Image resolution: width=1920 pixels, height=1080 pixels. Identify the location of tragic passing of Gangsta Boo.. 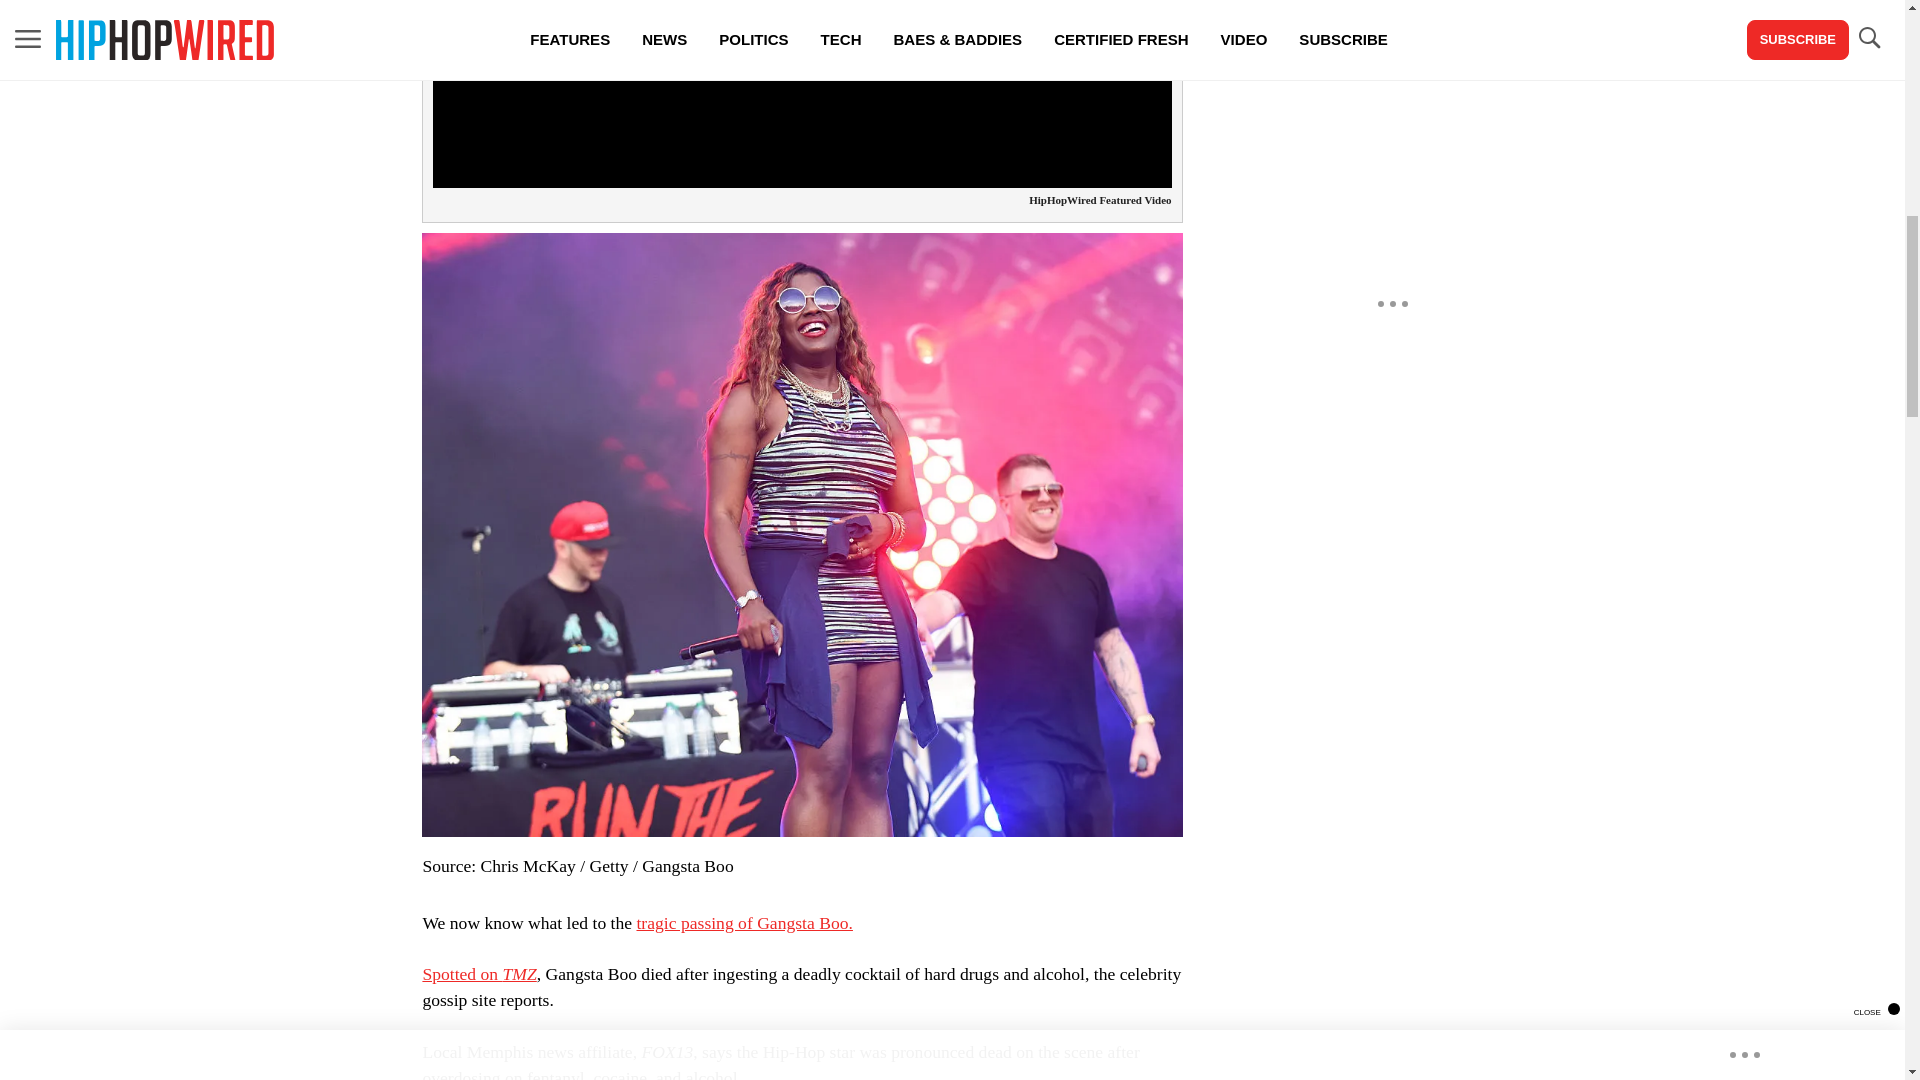
(744, 922).